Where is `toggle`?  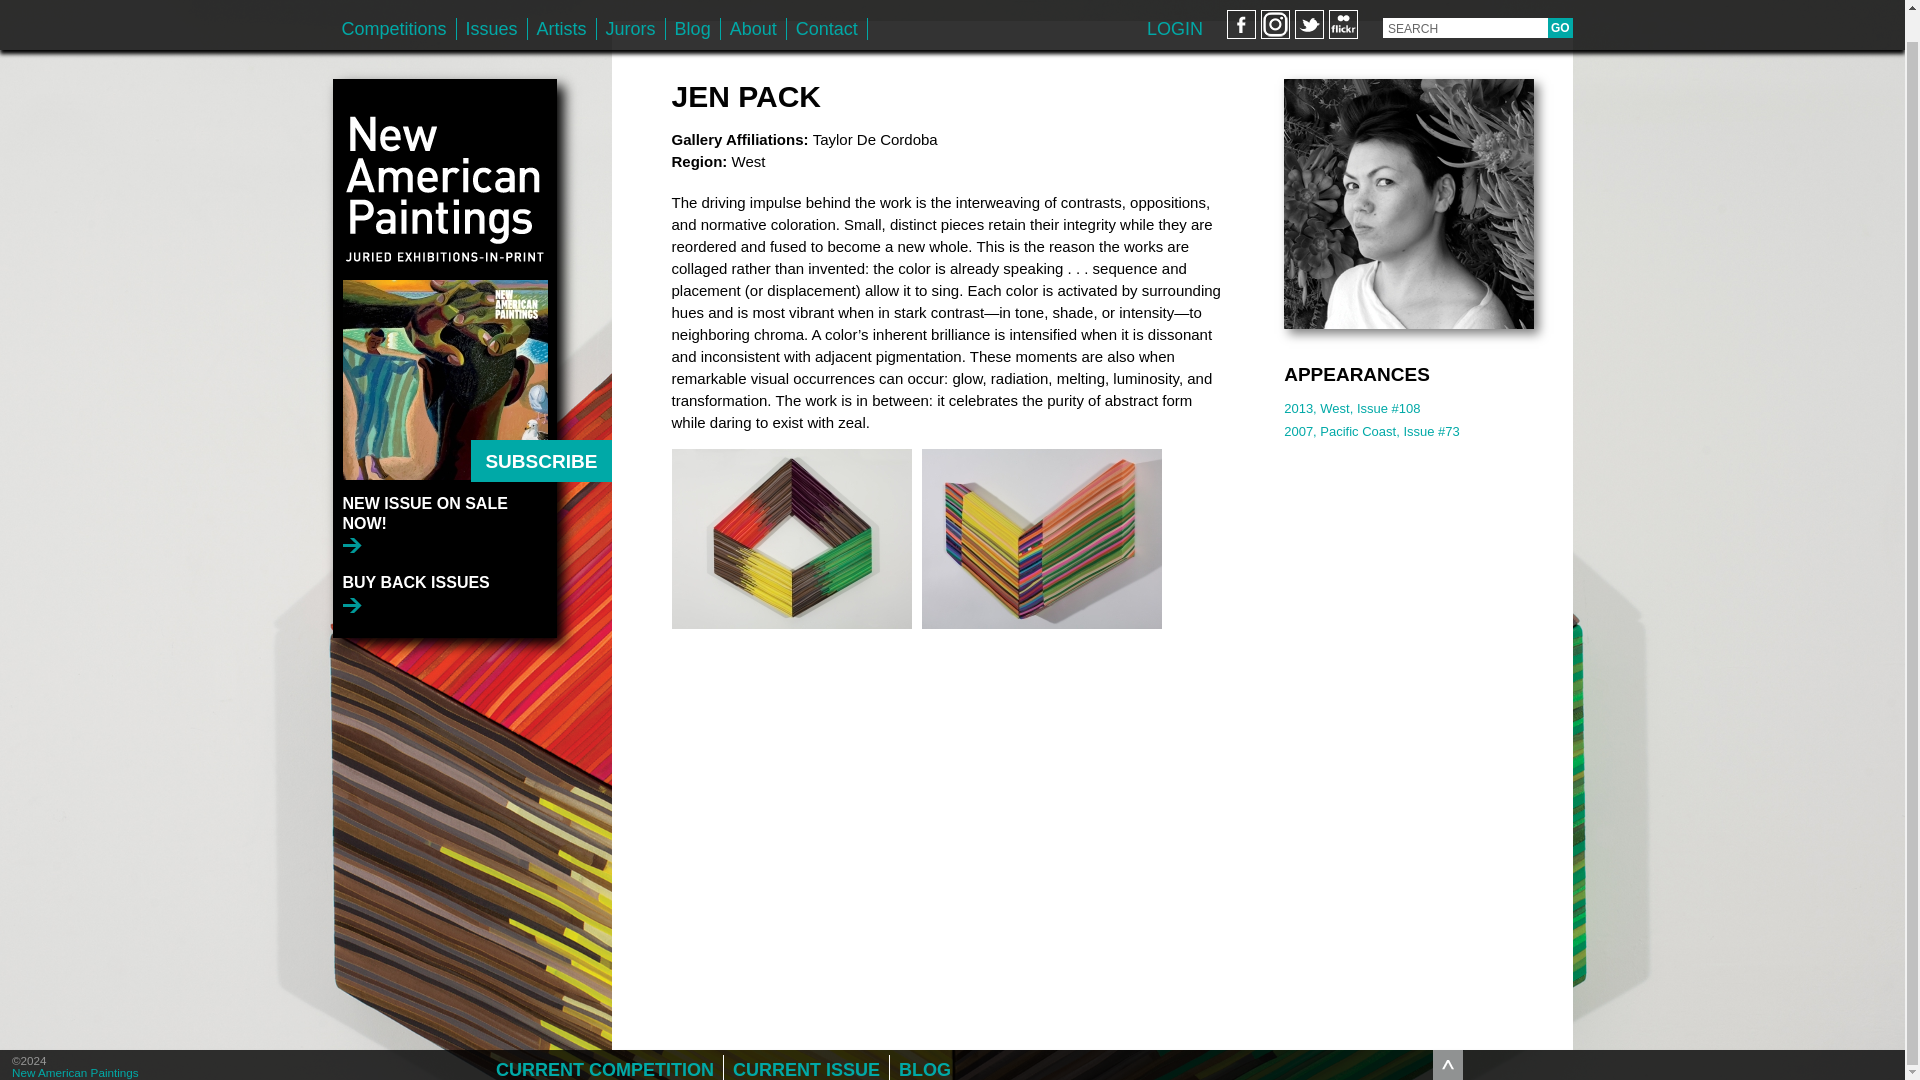
toggle is located at coordinates (1448, 1035).